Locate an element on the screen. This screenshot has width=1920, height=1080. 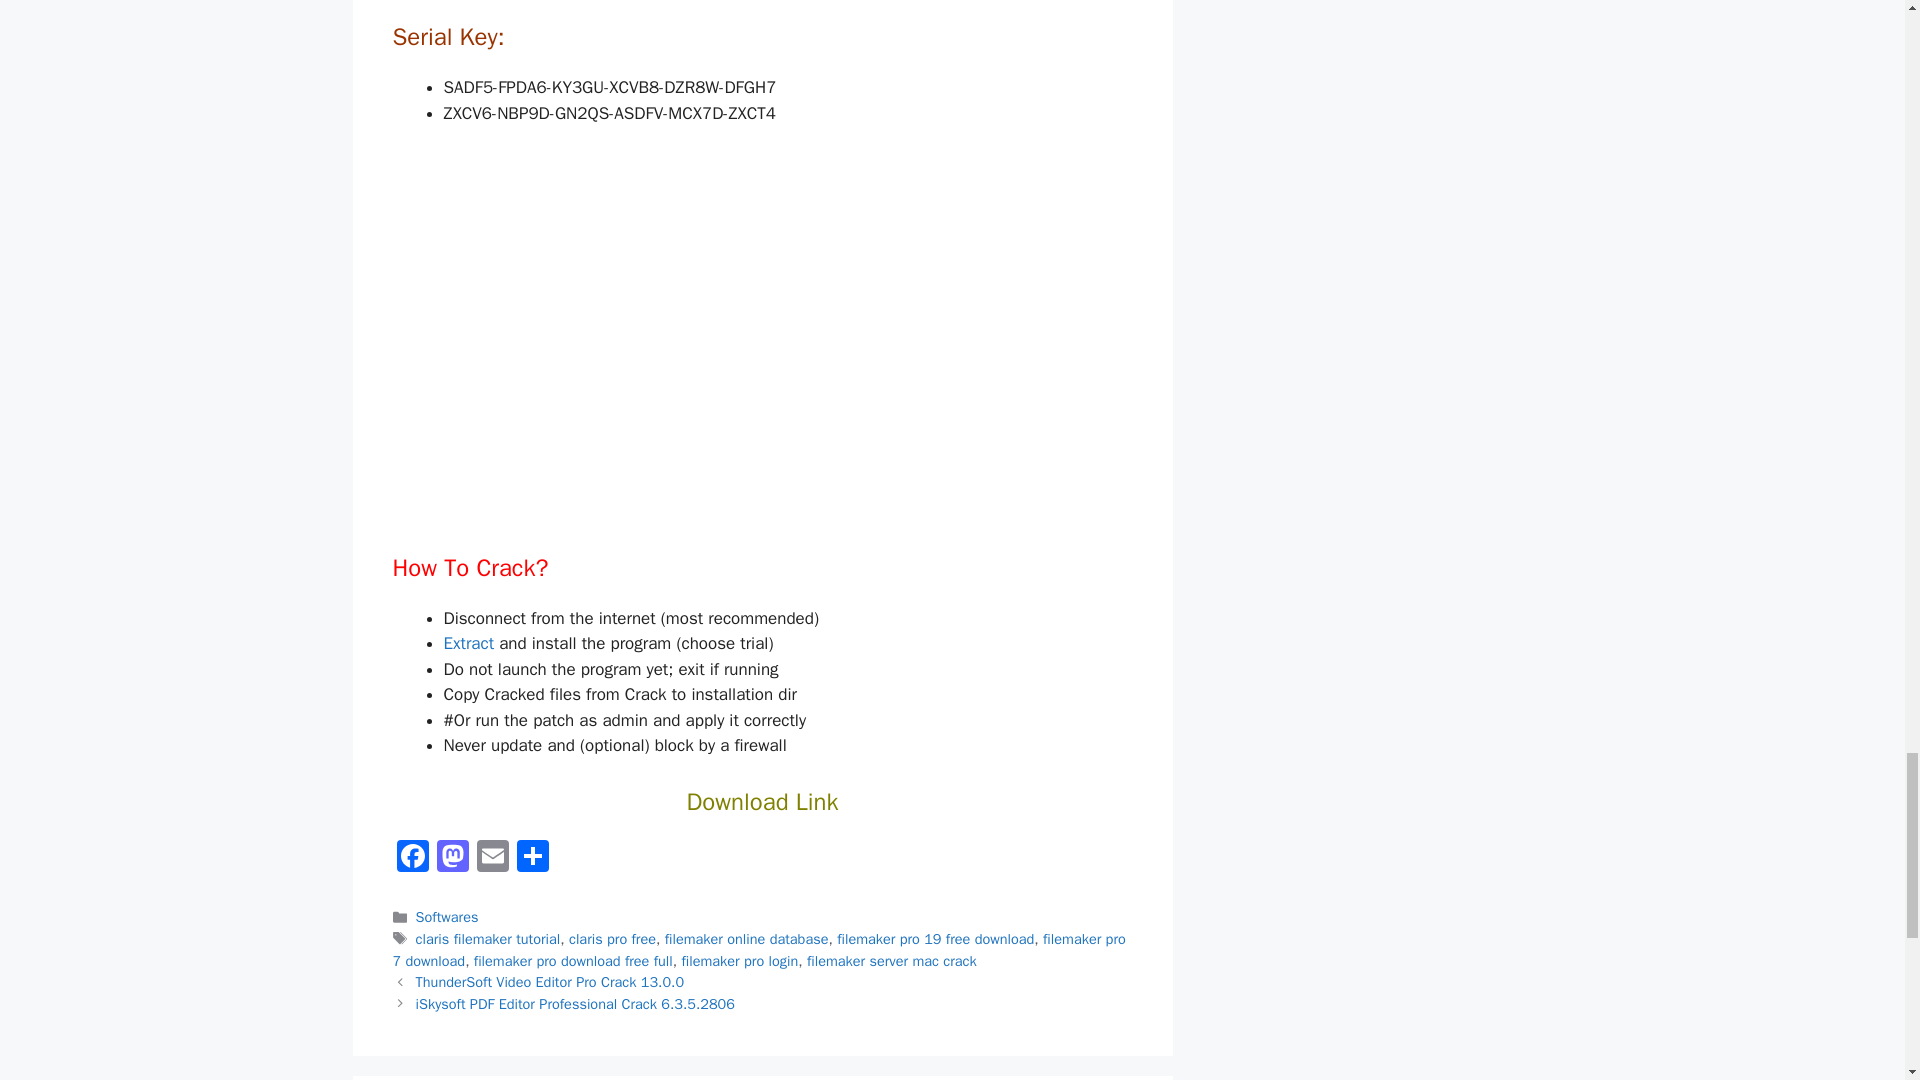
filemaker pro 7 download is located at coordinates (758, 949).